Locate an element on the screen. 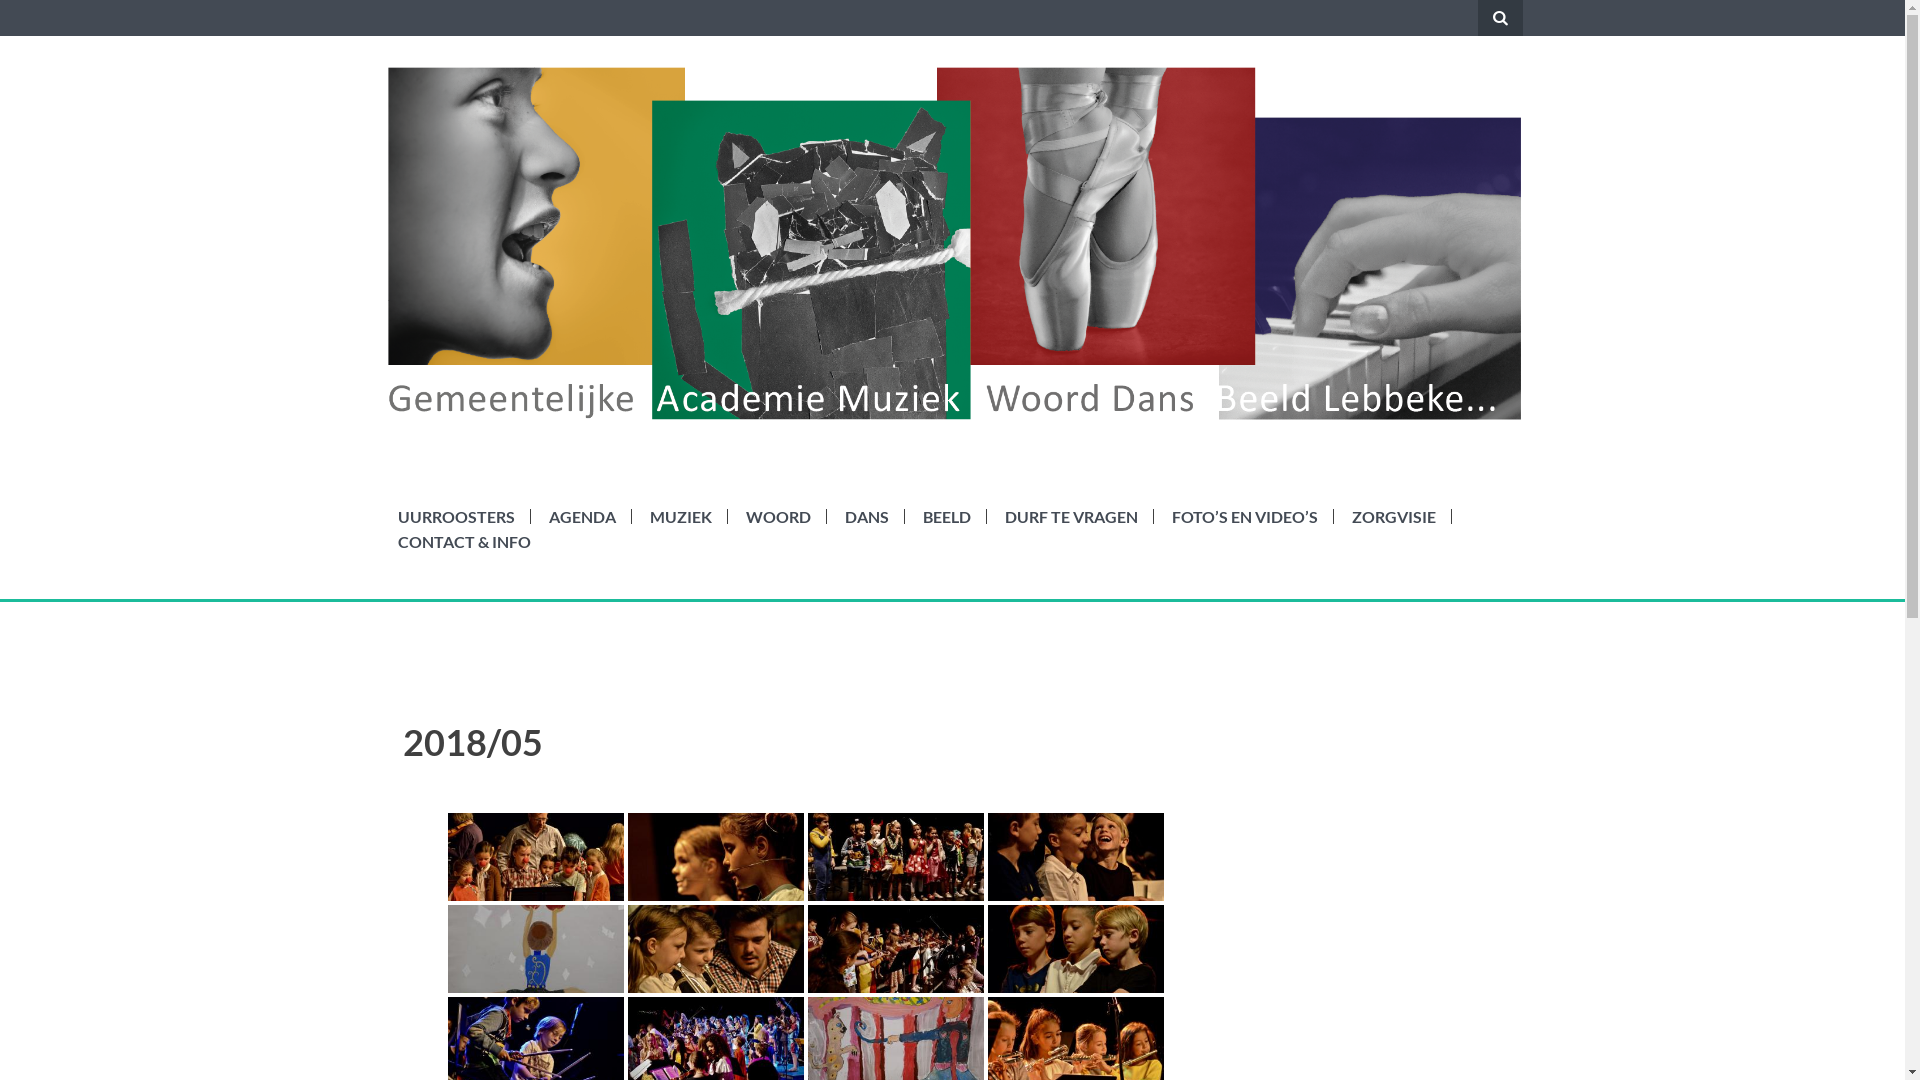  ACADEMIE LEBBEKE is located at coordinates (621, 449).